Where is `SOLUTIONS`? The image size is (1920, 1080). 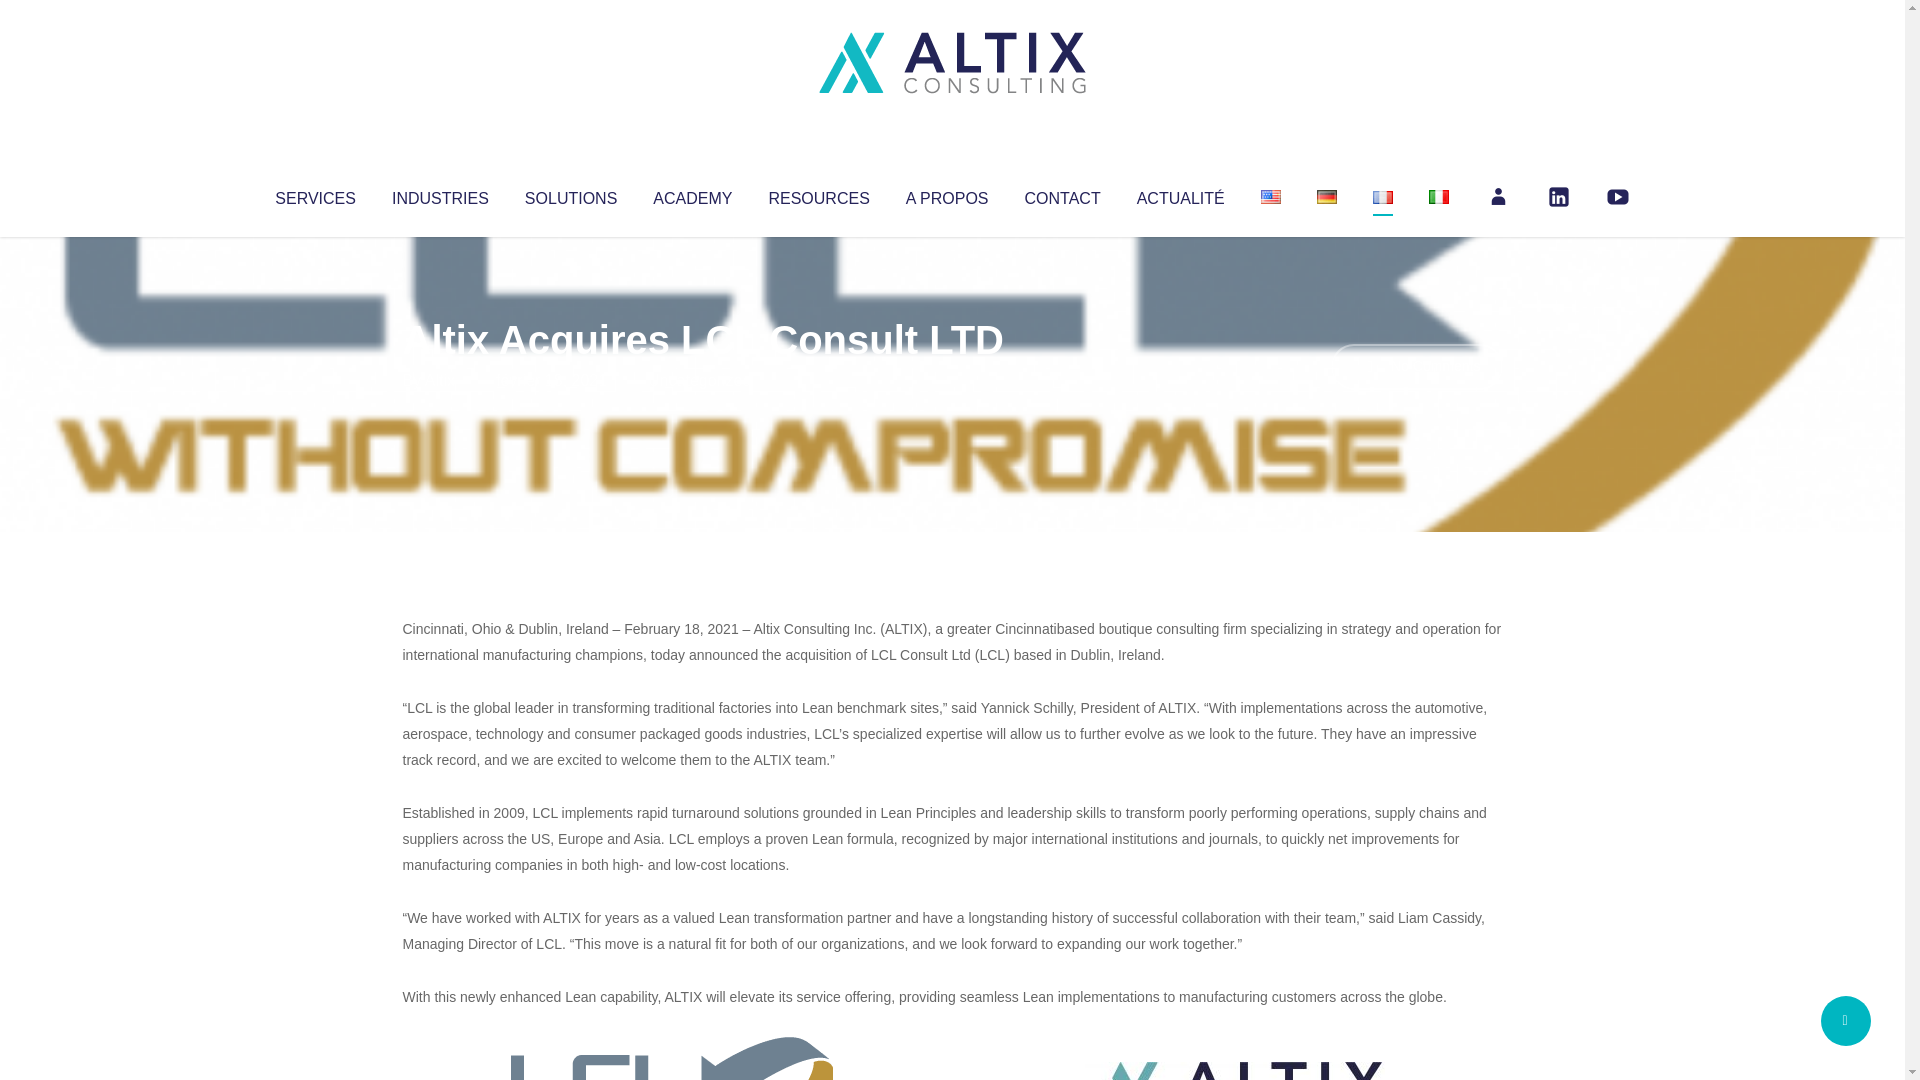
SOLUTIONS is located at coordinates (570, 194).